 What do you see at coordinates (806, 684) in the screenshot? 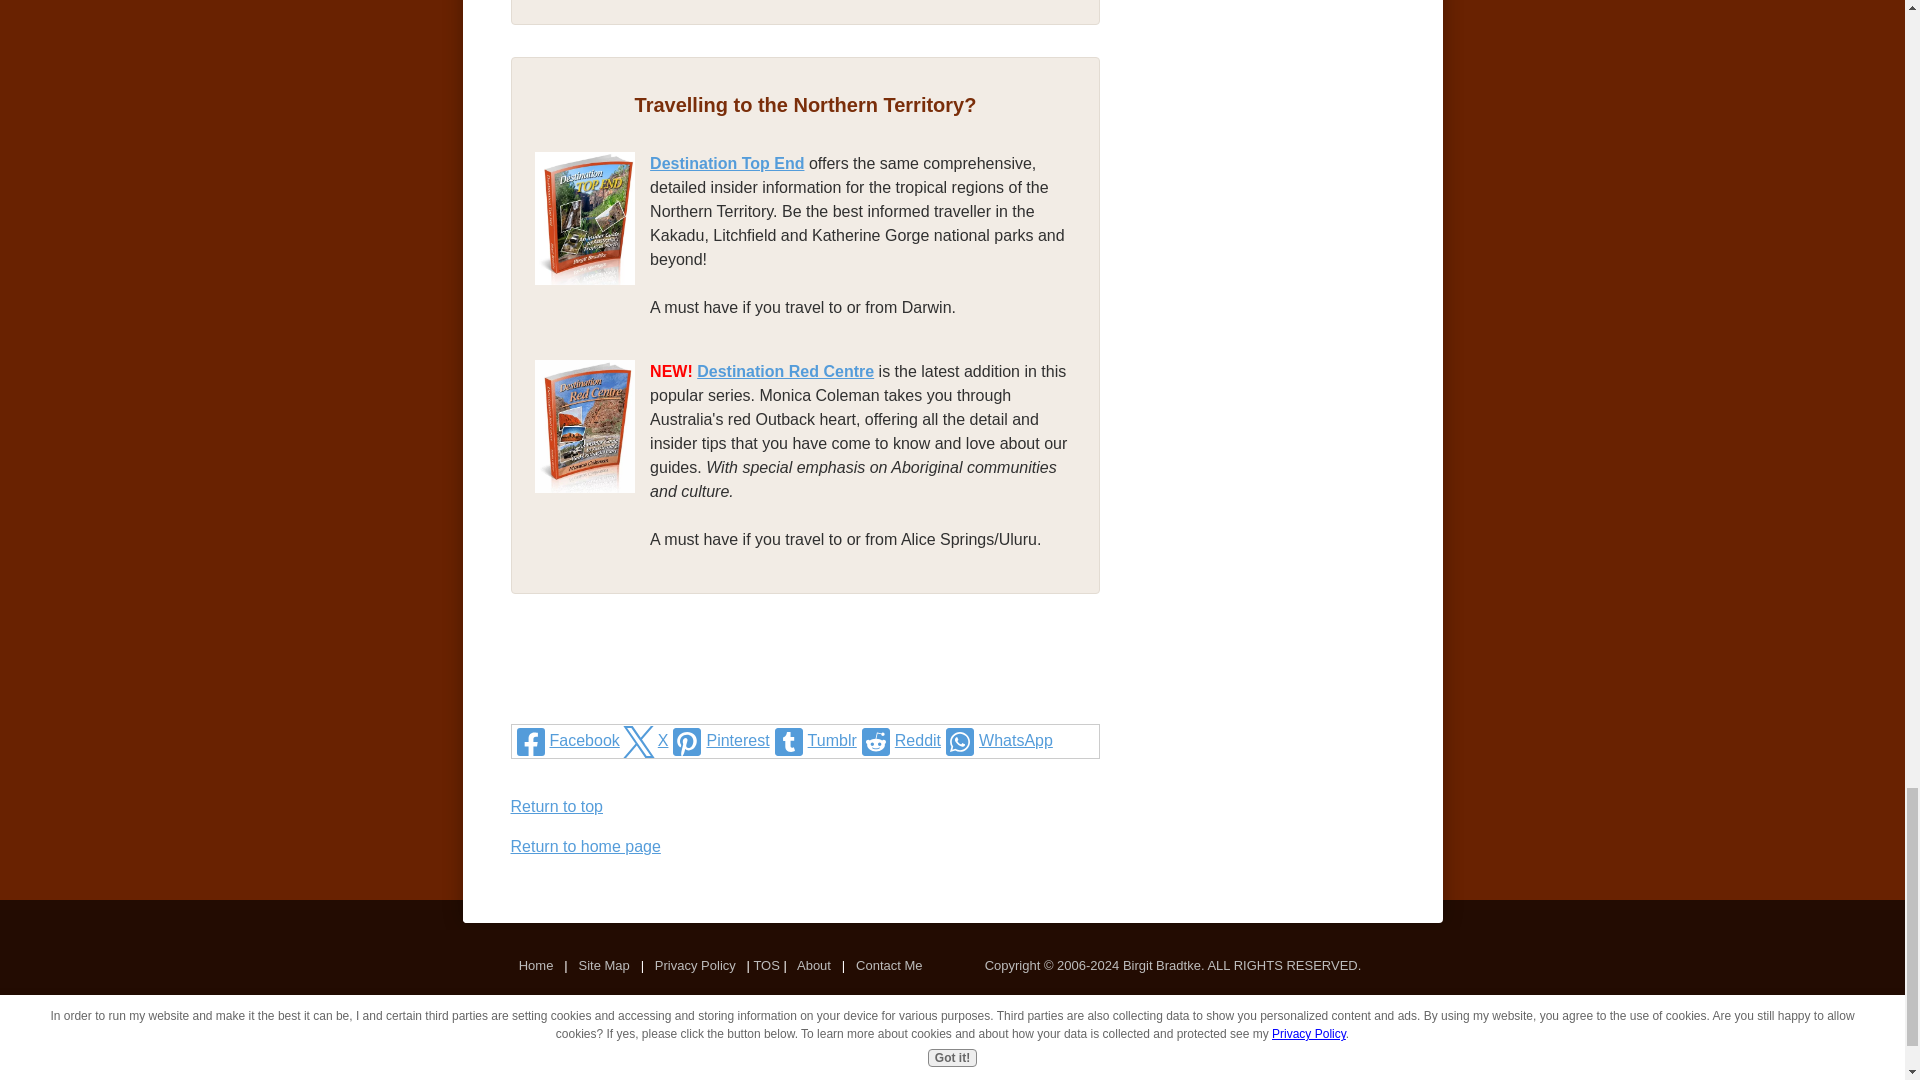
I see `Advertisement` at bounding box center [806, 684].